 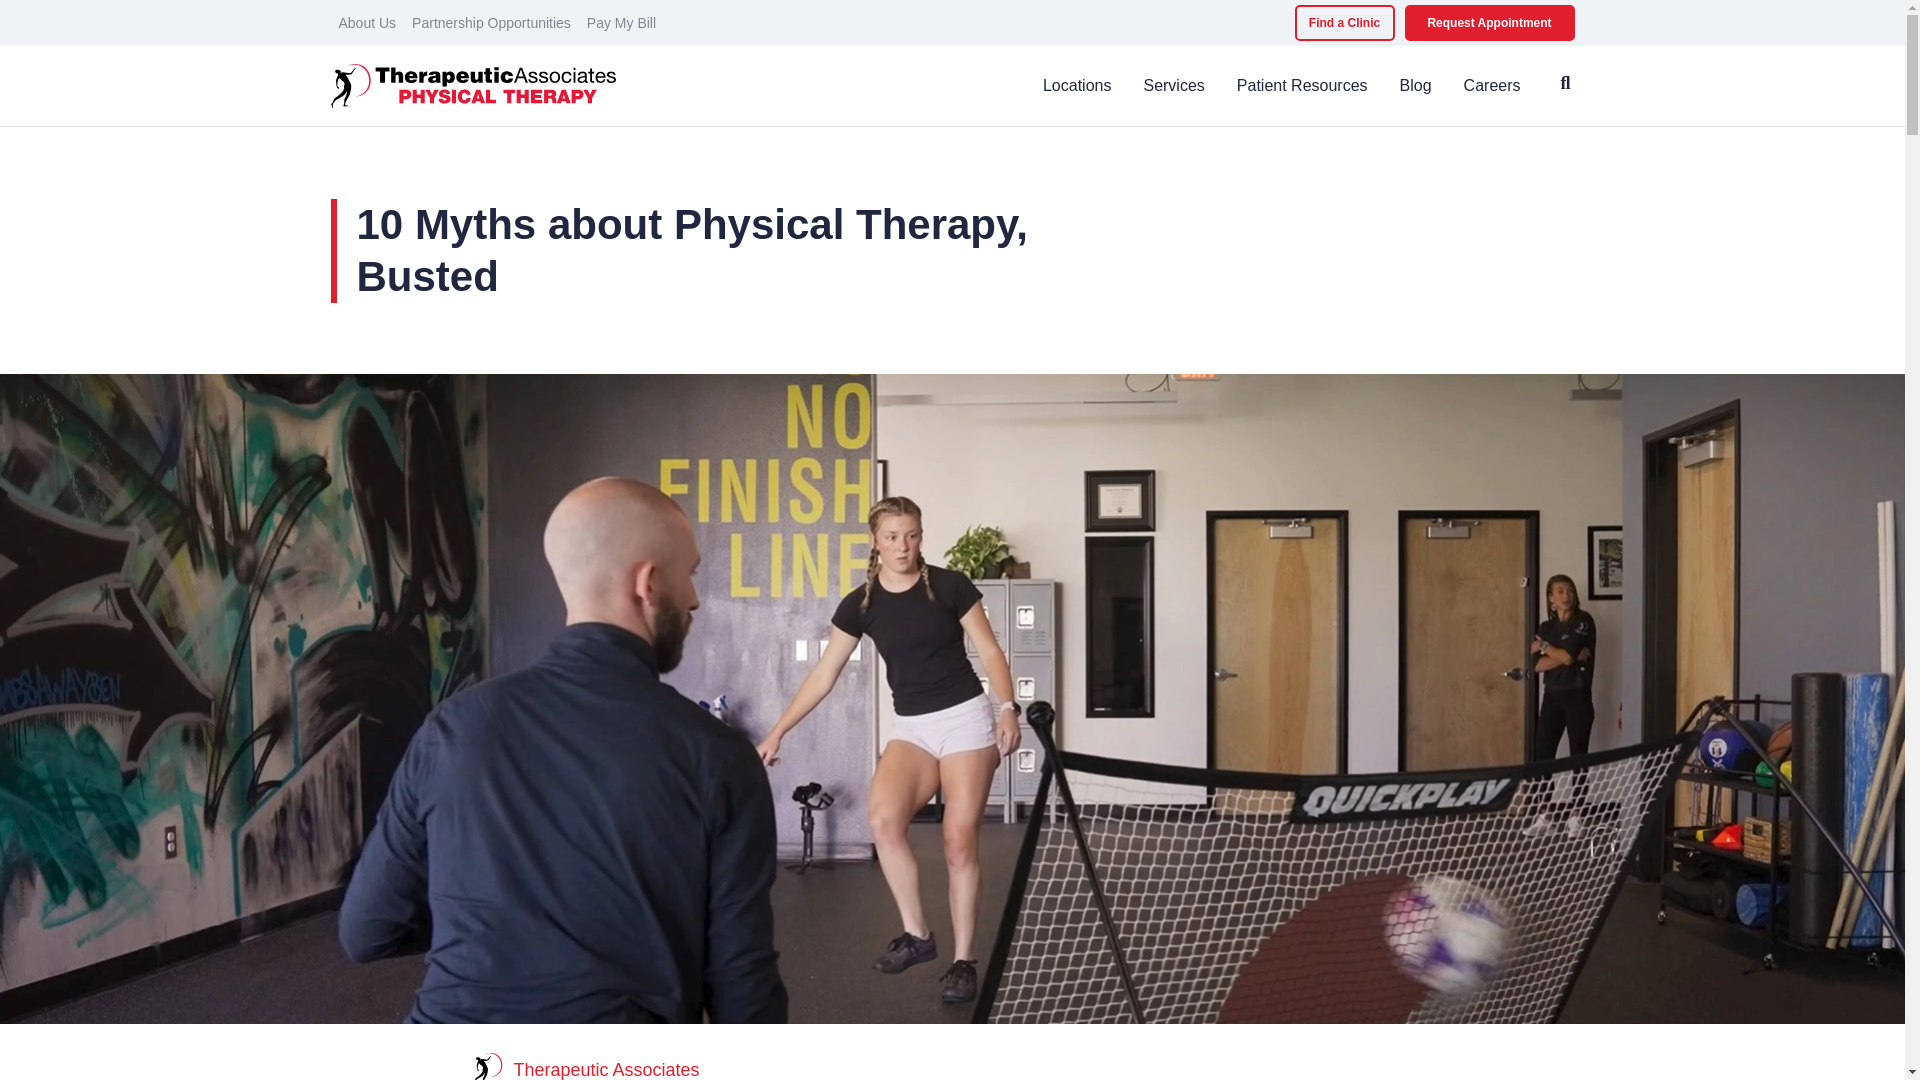 I want to click on Partnership Opportunities, so click(x=491, y=22).